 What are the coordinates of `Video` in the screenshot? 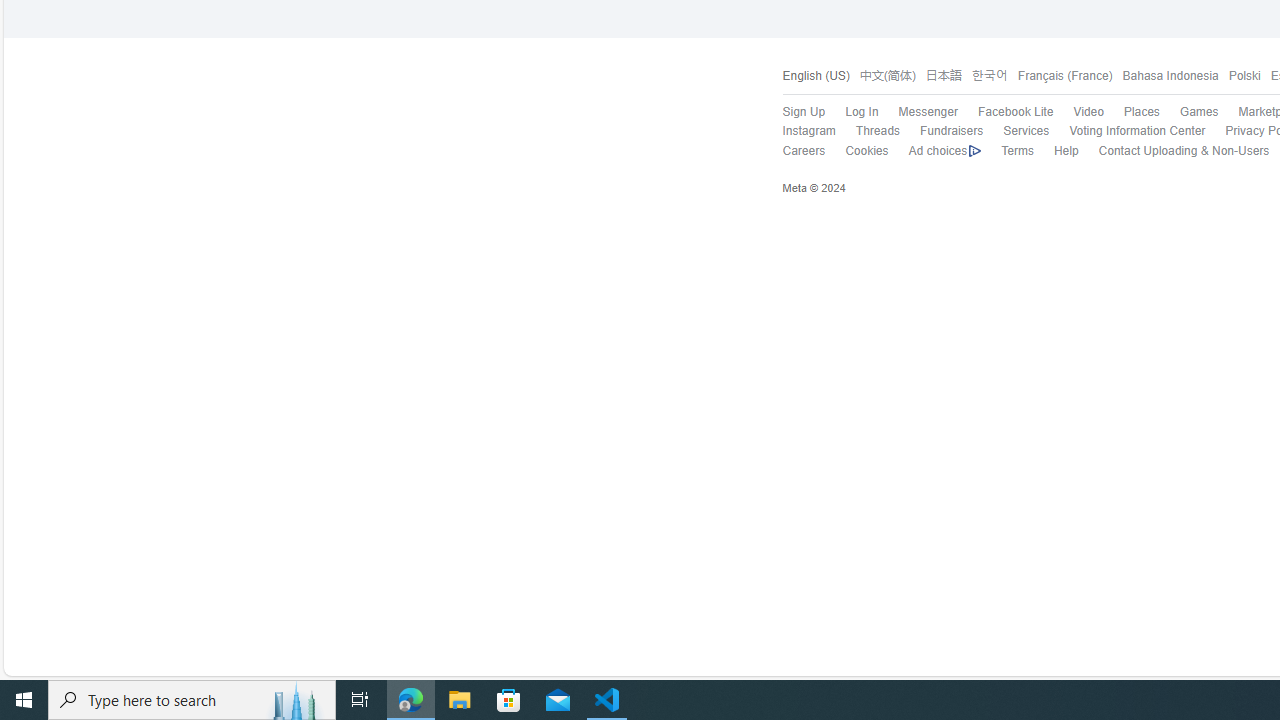 It's located at (1088, 112).